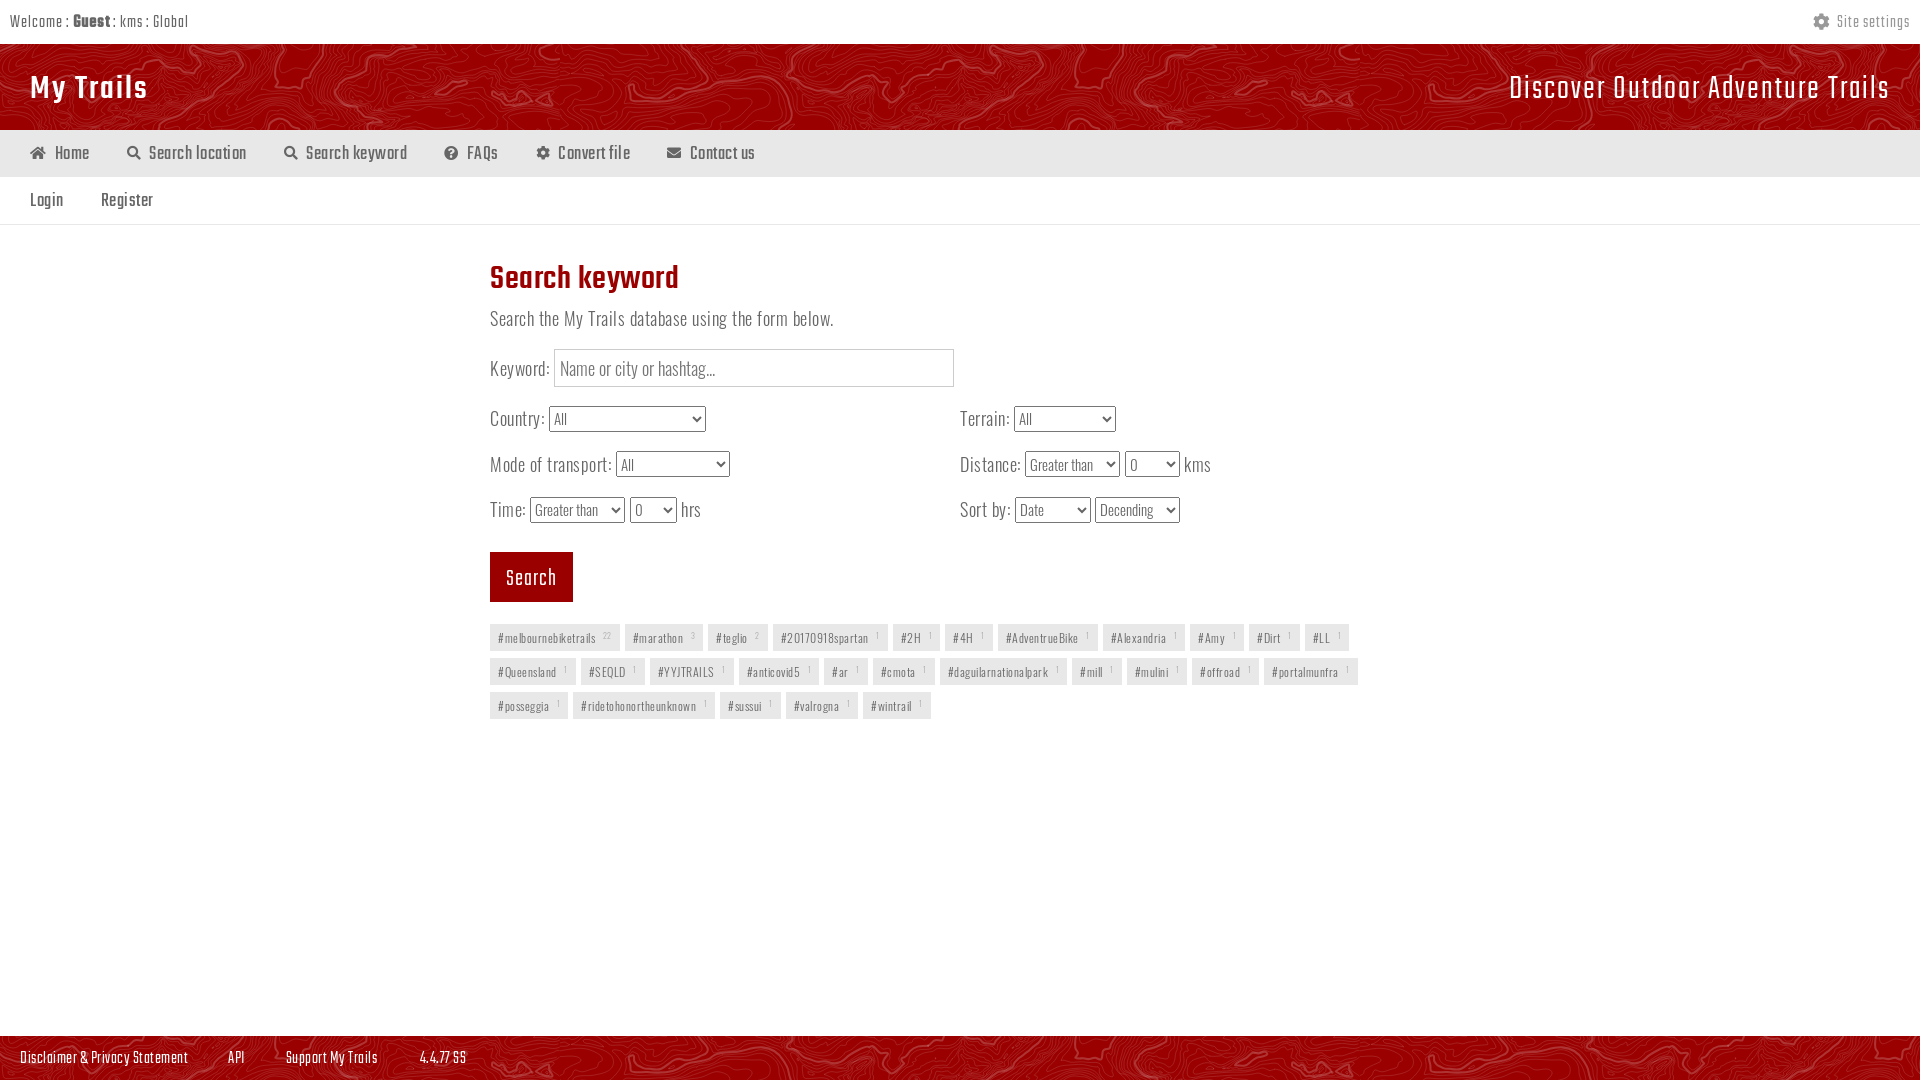 The width and height of the screenshot is (1920, 1080). I want to click on #offroad 1, so click(1226, 672).